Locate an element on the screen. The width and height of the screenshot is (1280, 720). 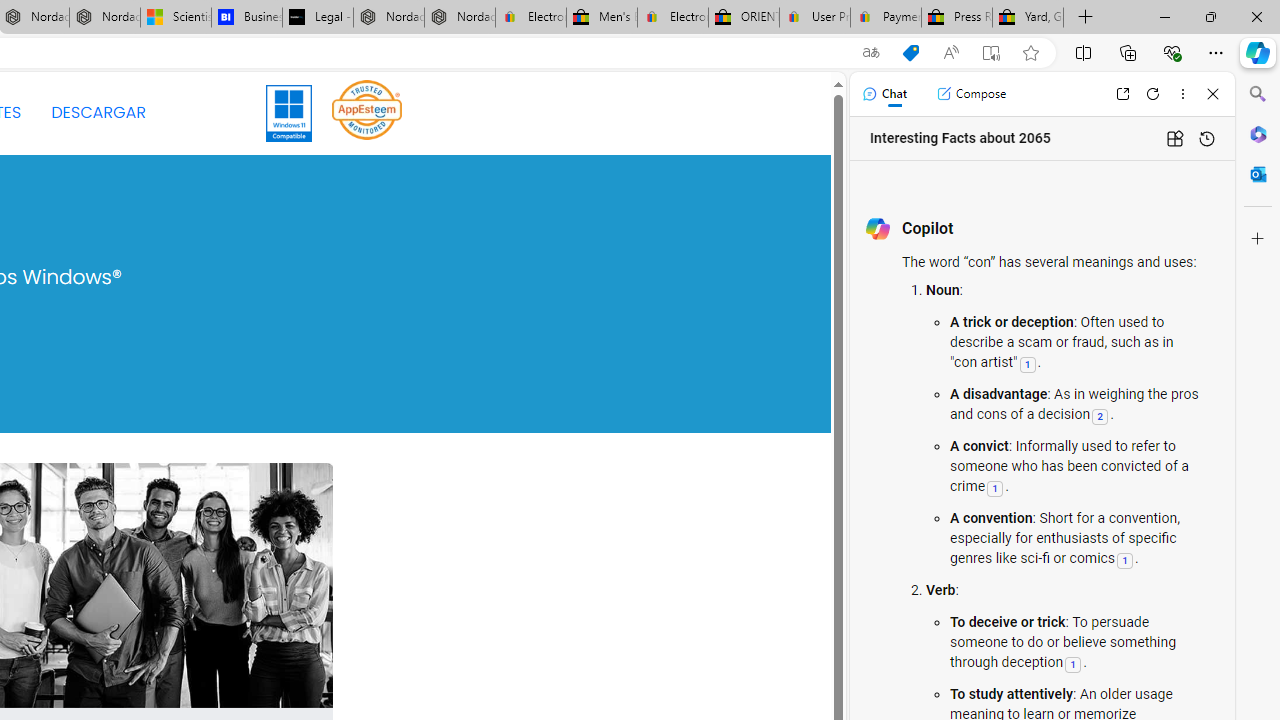
Compose is located at coordinates (971, 94).